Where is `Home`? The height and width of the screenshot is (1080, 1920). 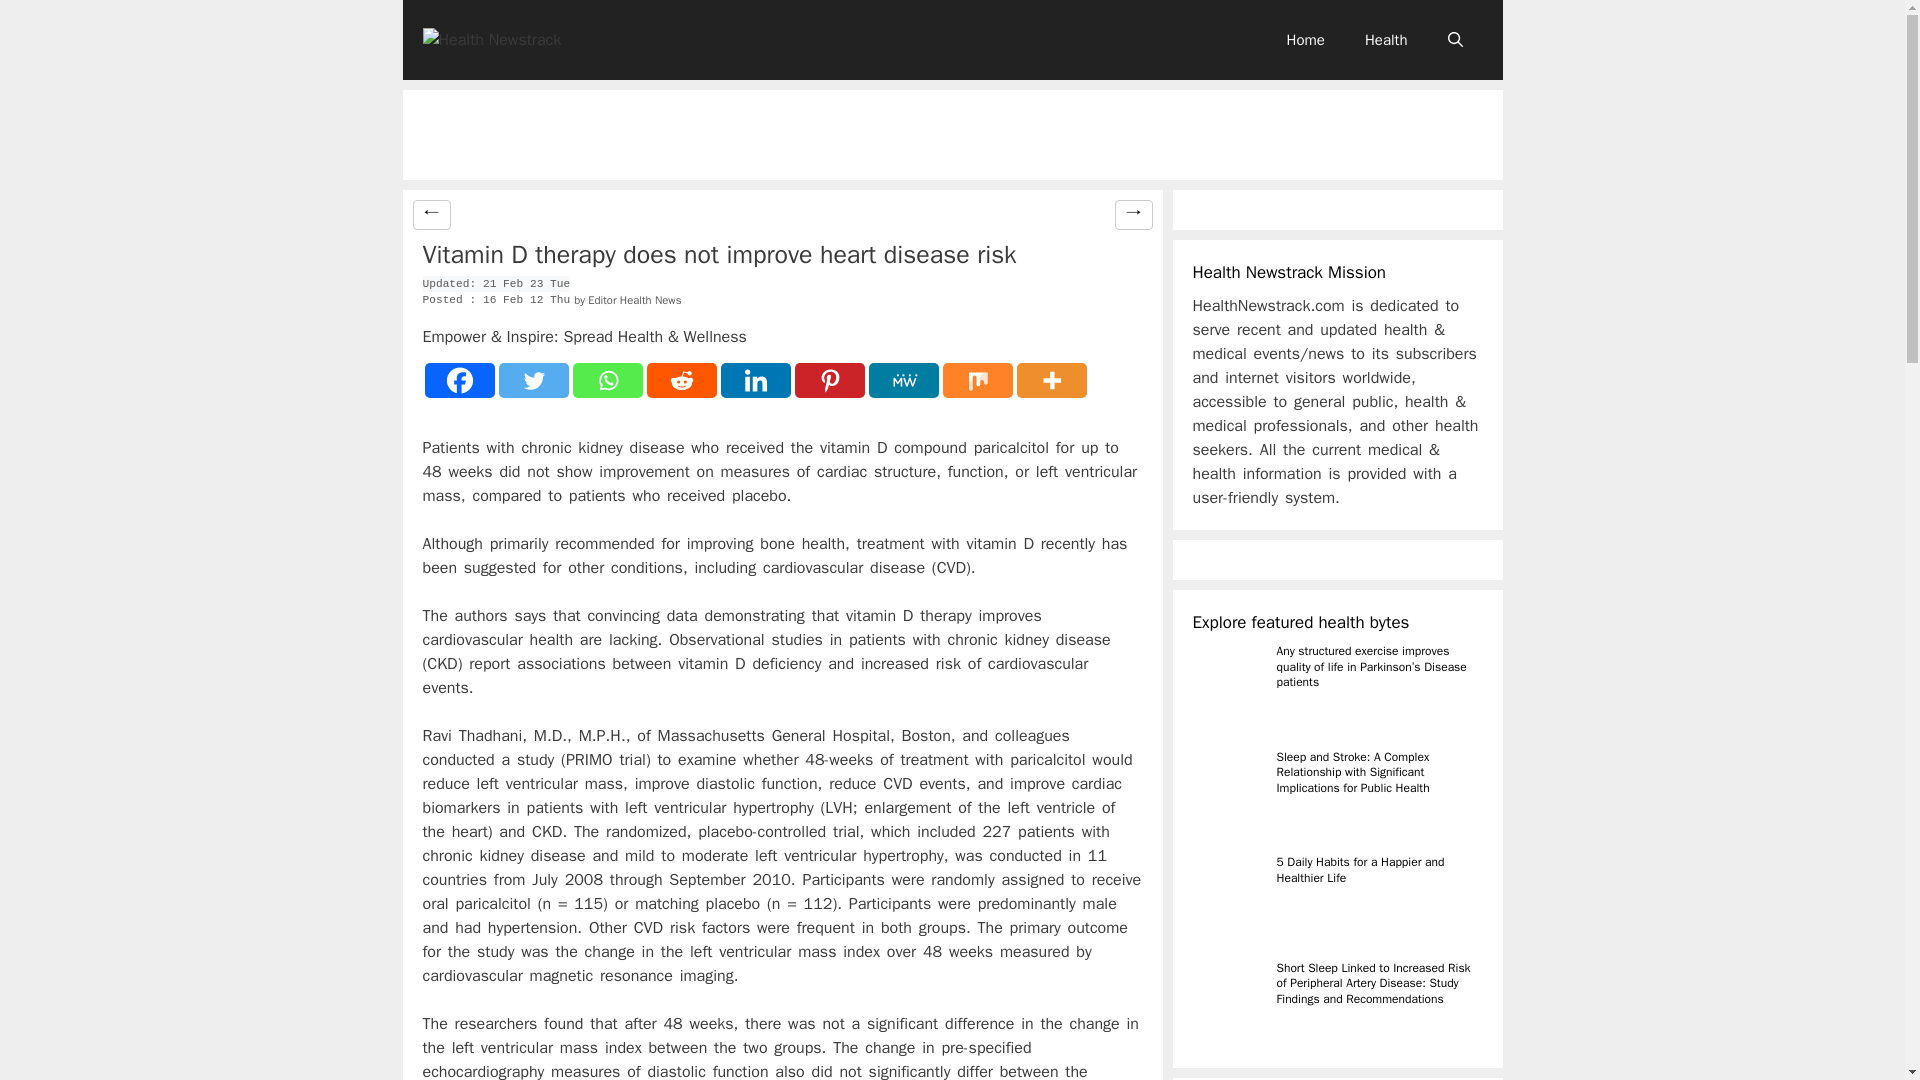
Home is located at coordinates (1306, 40).